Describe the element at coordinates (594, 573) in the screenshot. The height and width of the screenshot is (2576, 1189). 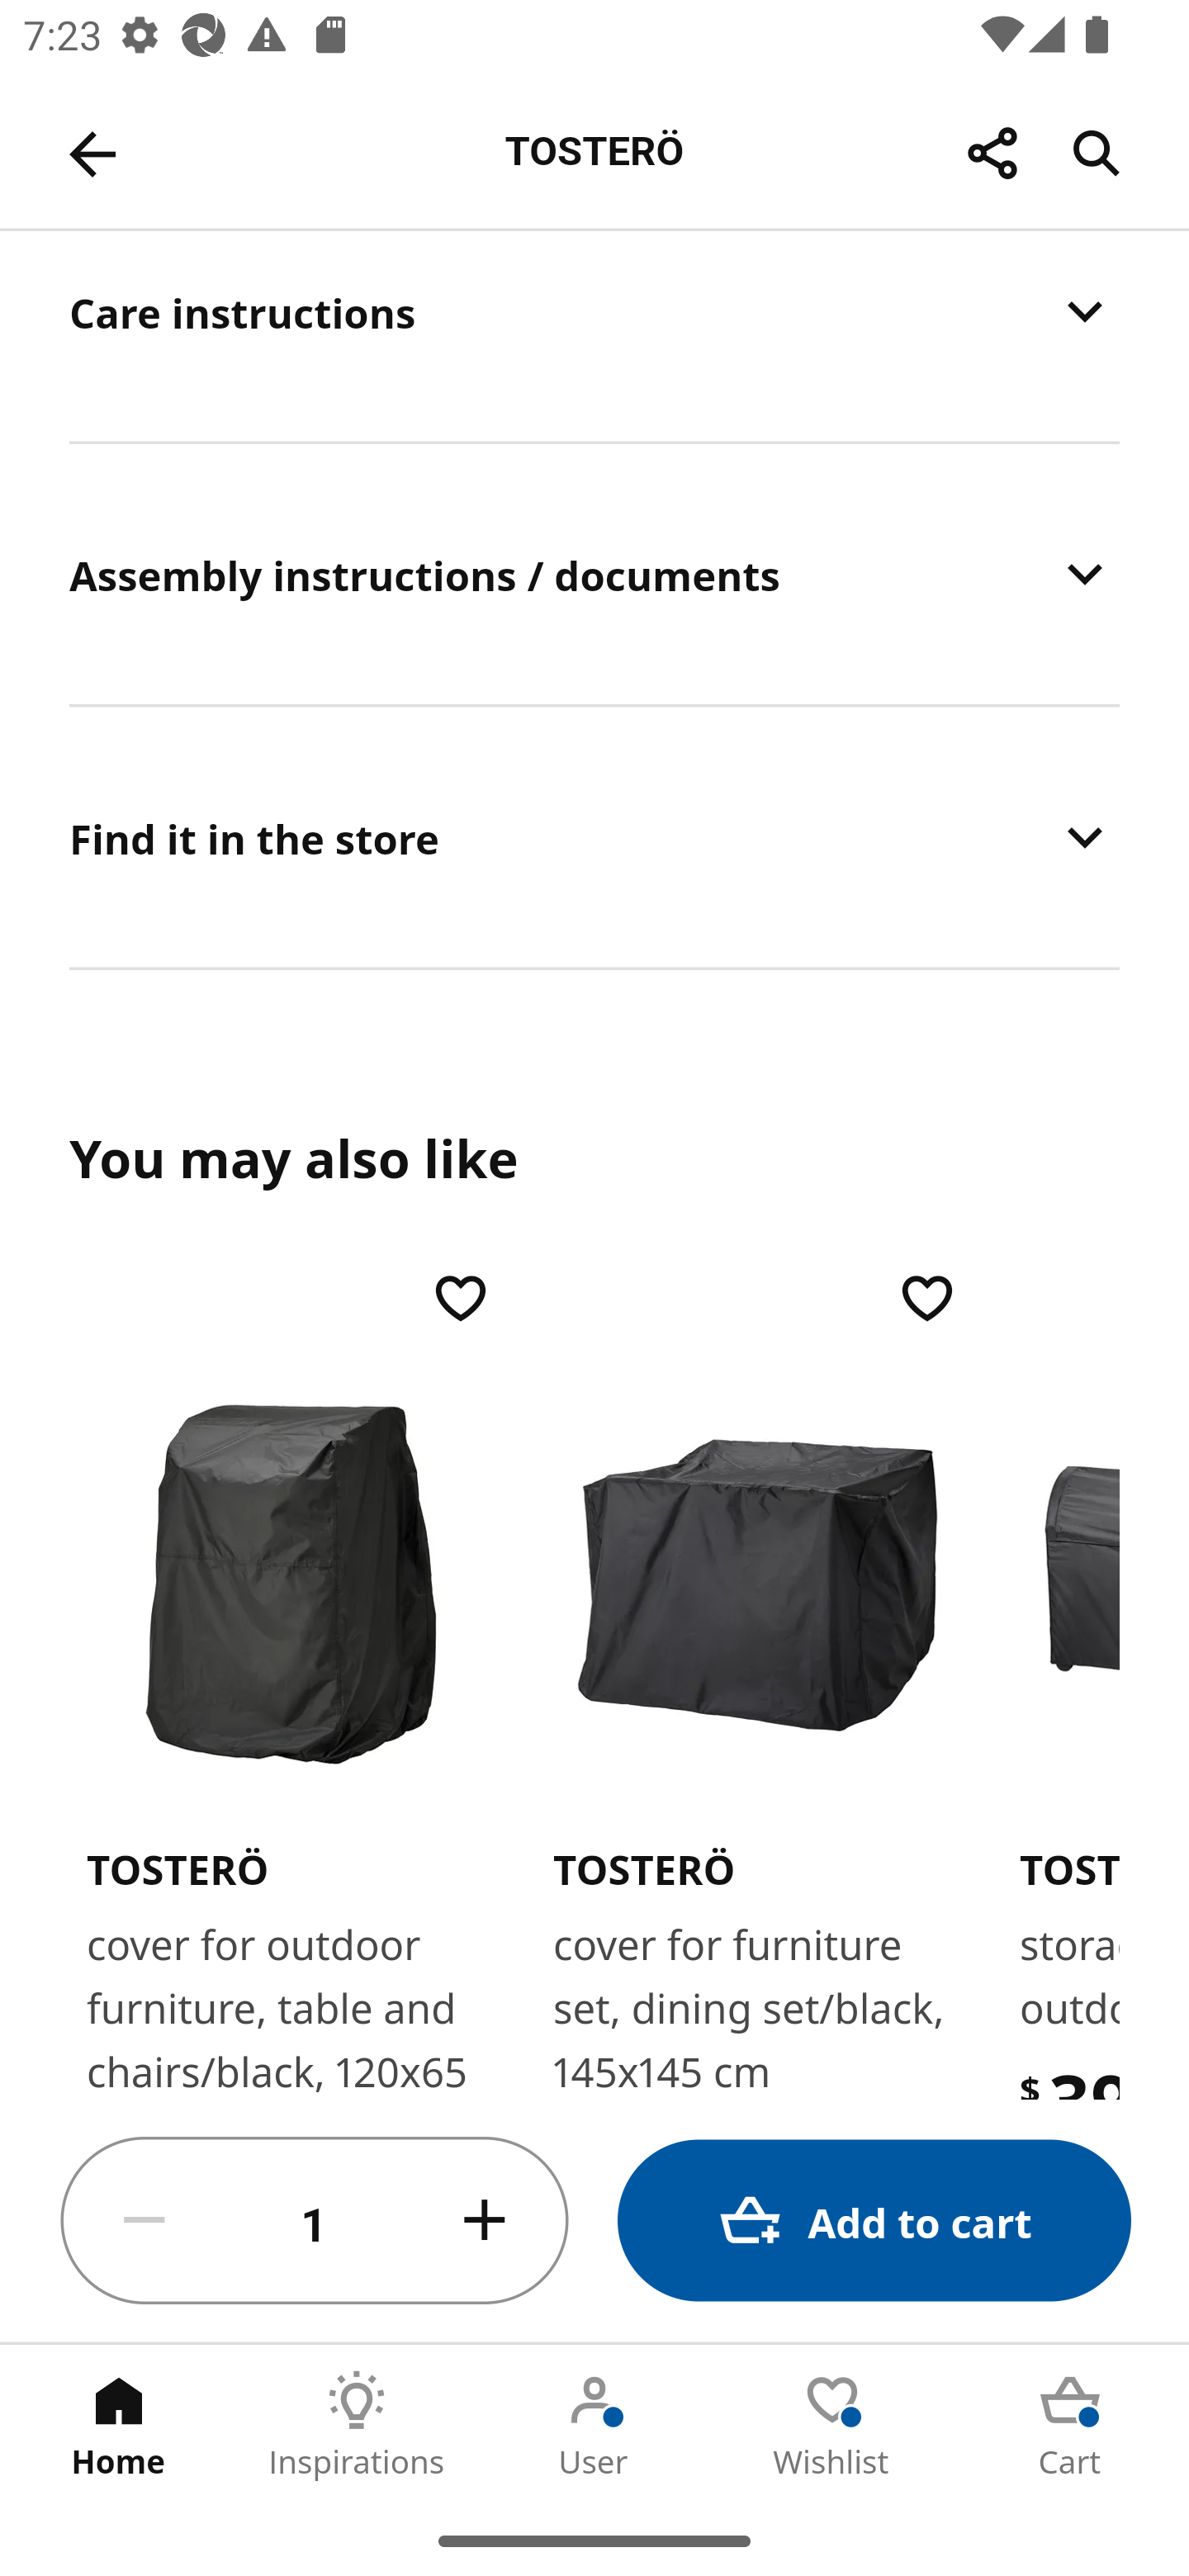
I see `Assembly instructions / documents` at that location.